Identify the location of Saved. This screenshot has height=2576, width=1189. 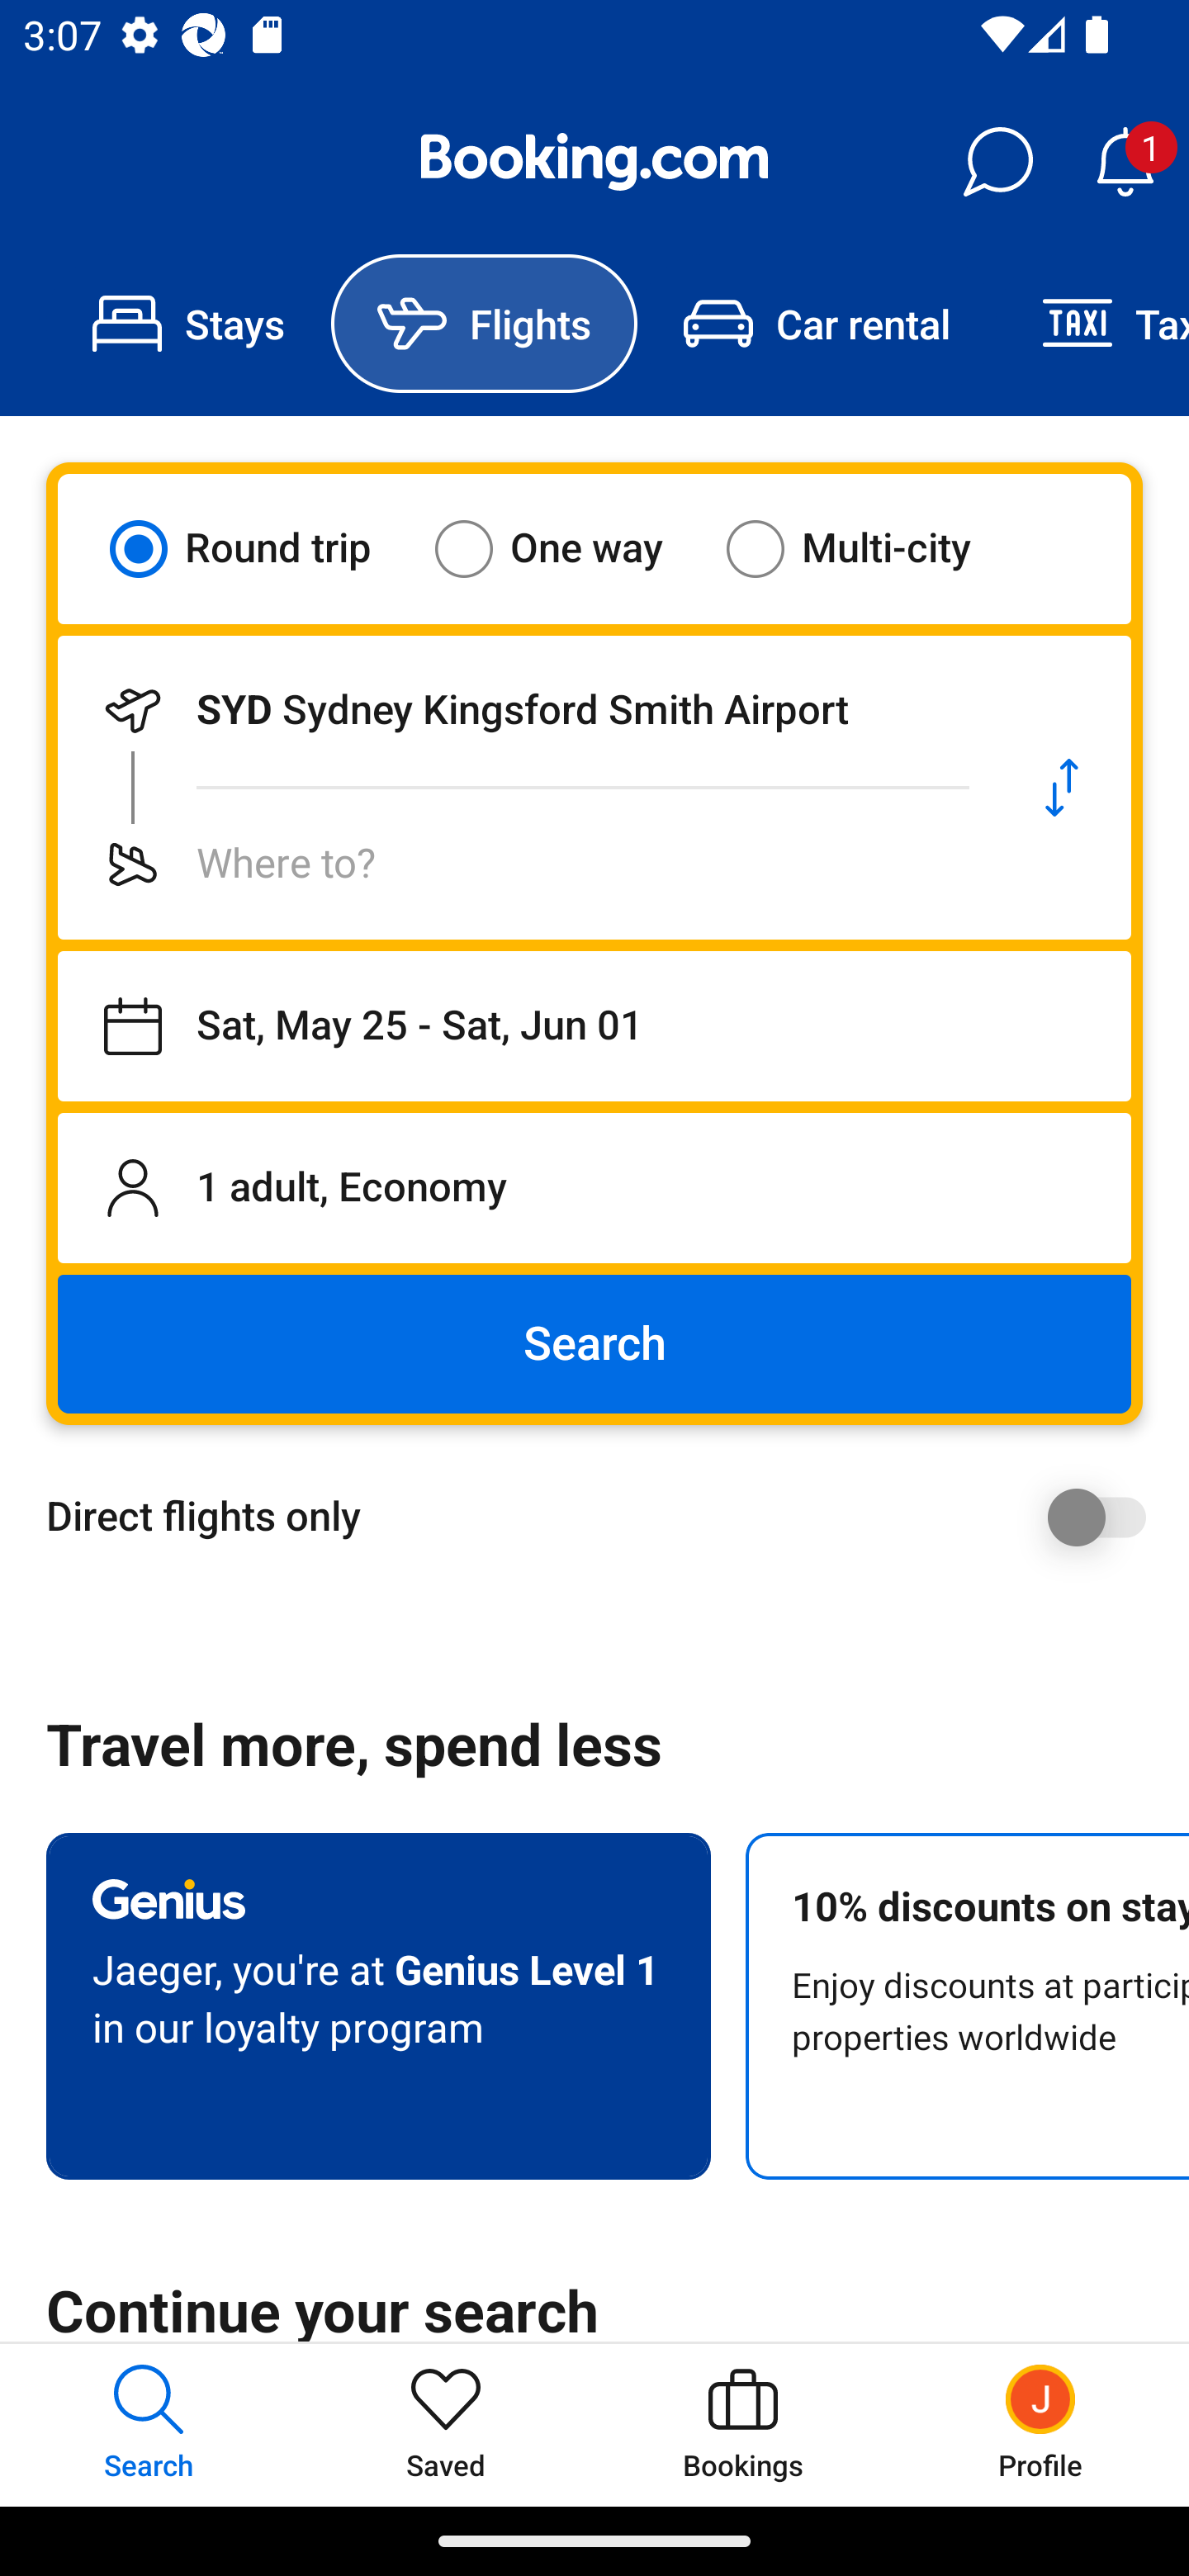
(446, 2424).